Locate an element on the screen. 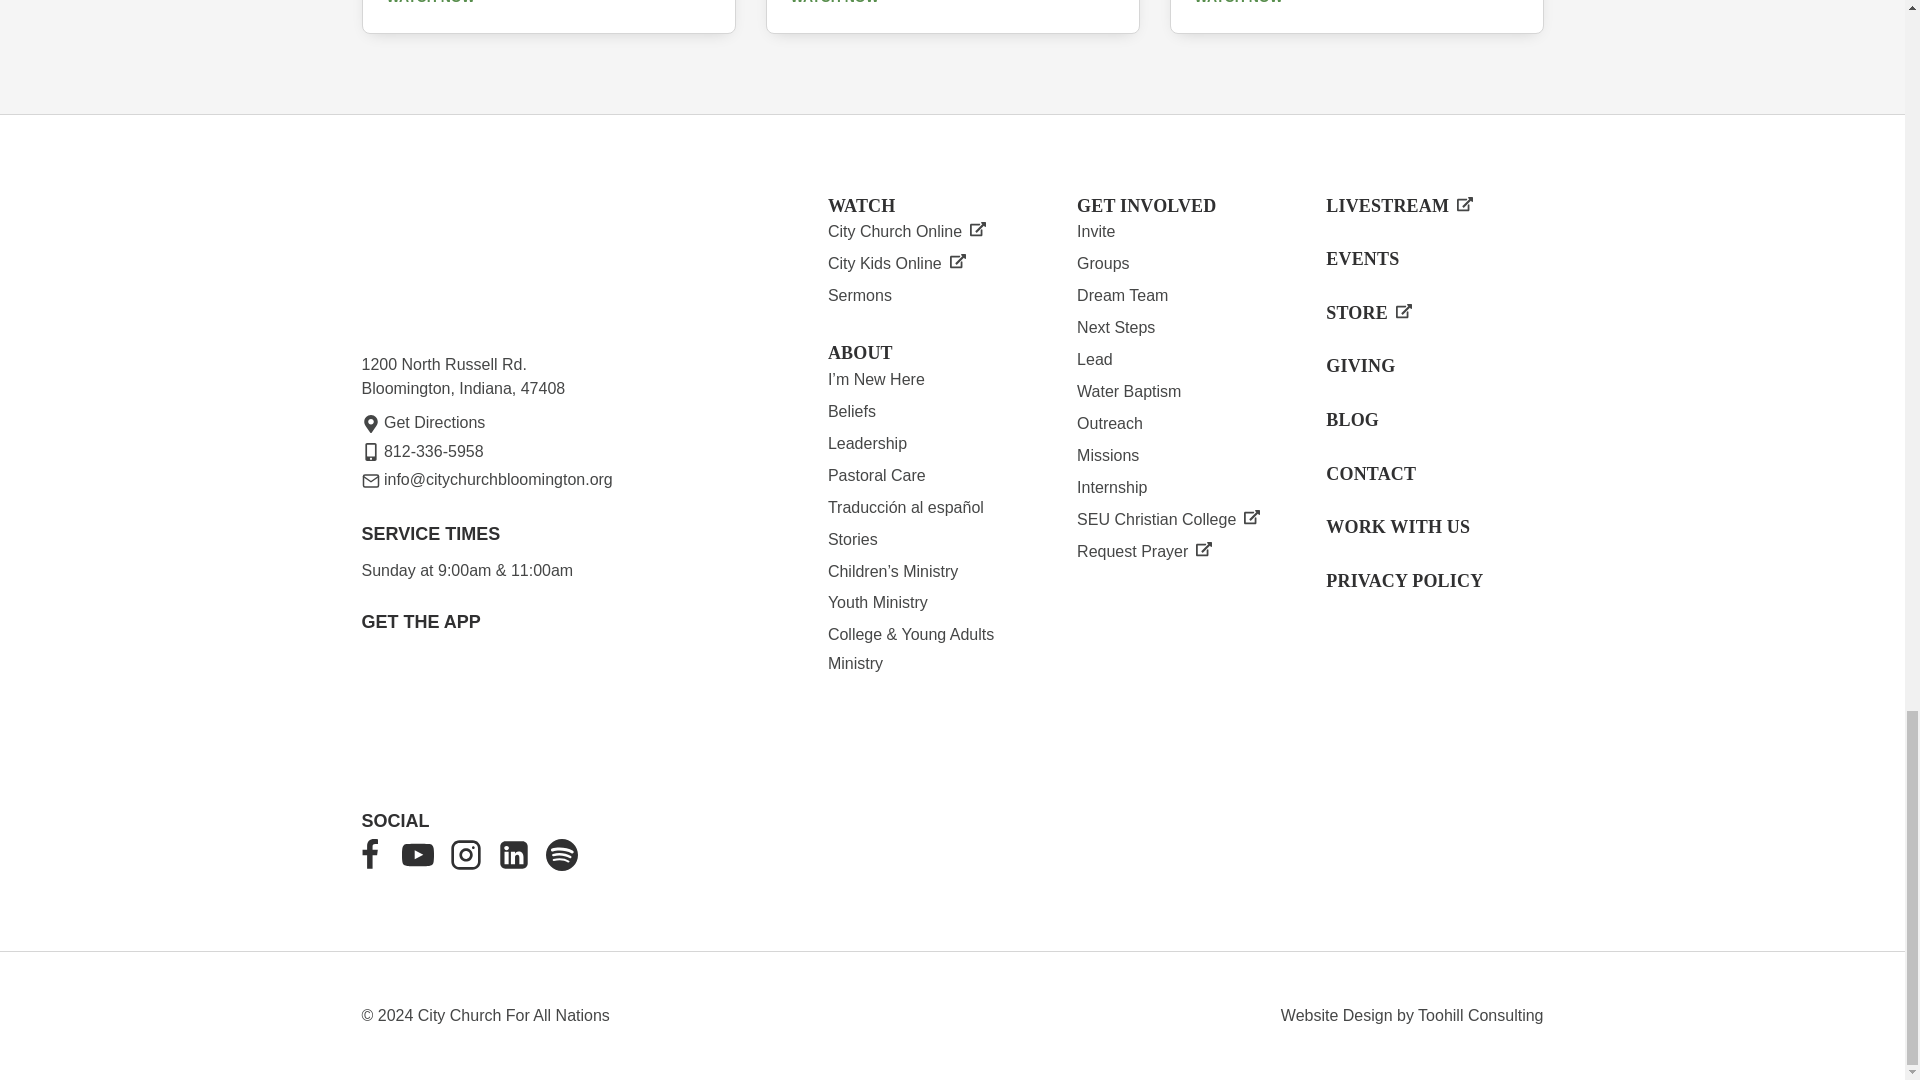  Download on the App Store is located at coordinates (422, 714).